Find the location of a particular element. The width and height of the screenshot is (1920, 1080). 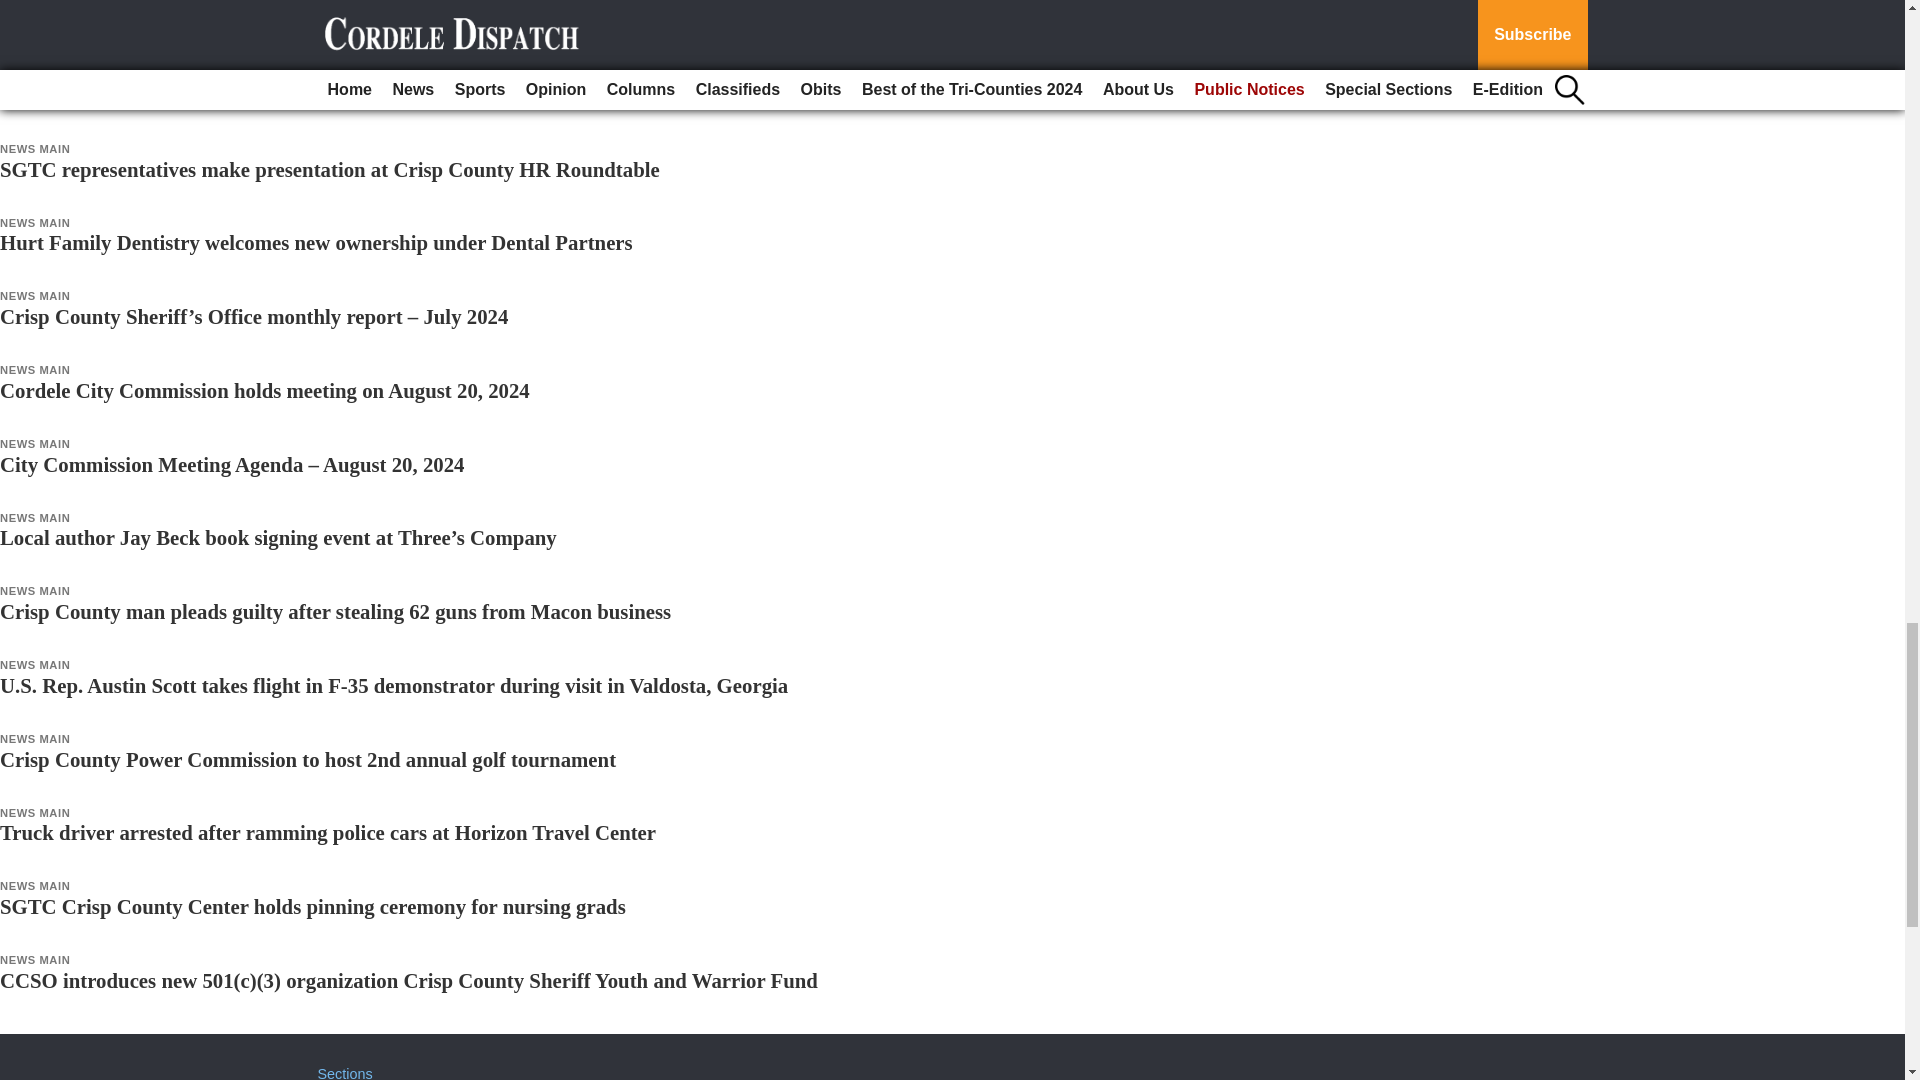

Cordele City Commission holds meeting on August 20, 2024 is located at coordinates (264, 390).